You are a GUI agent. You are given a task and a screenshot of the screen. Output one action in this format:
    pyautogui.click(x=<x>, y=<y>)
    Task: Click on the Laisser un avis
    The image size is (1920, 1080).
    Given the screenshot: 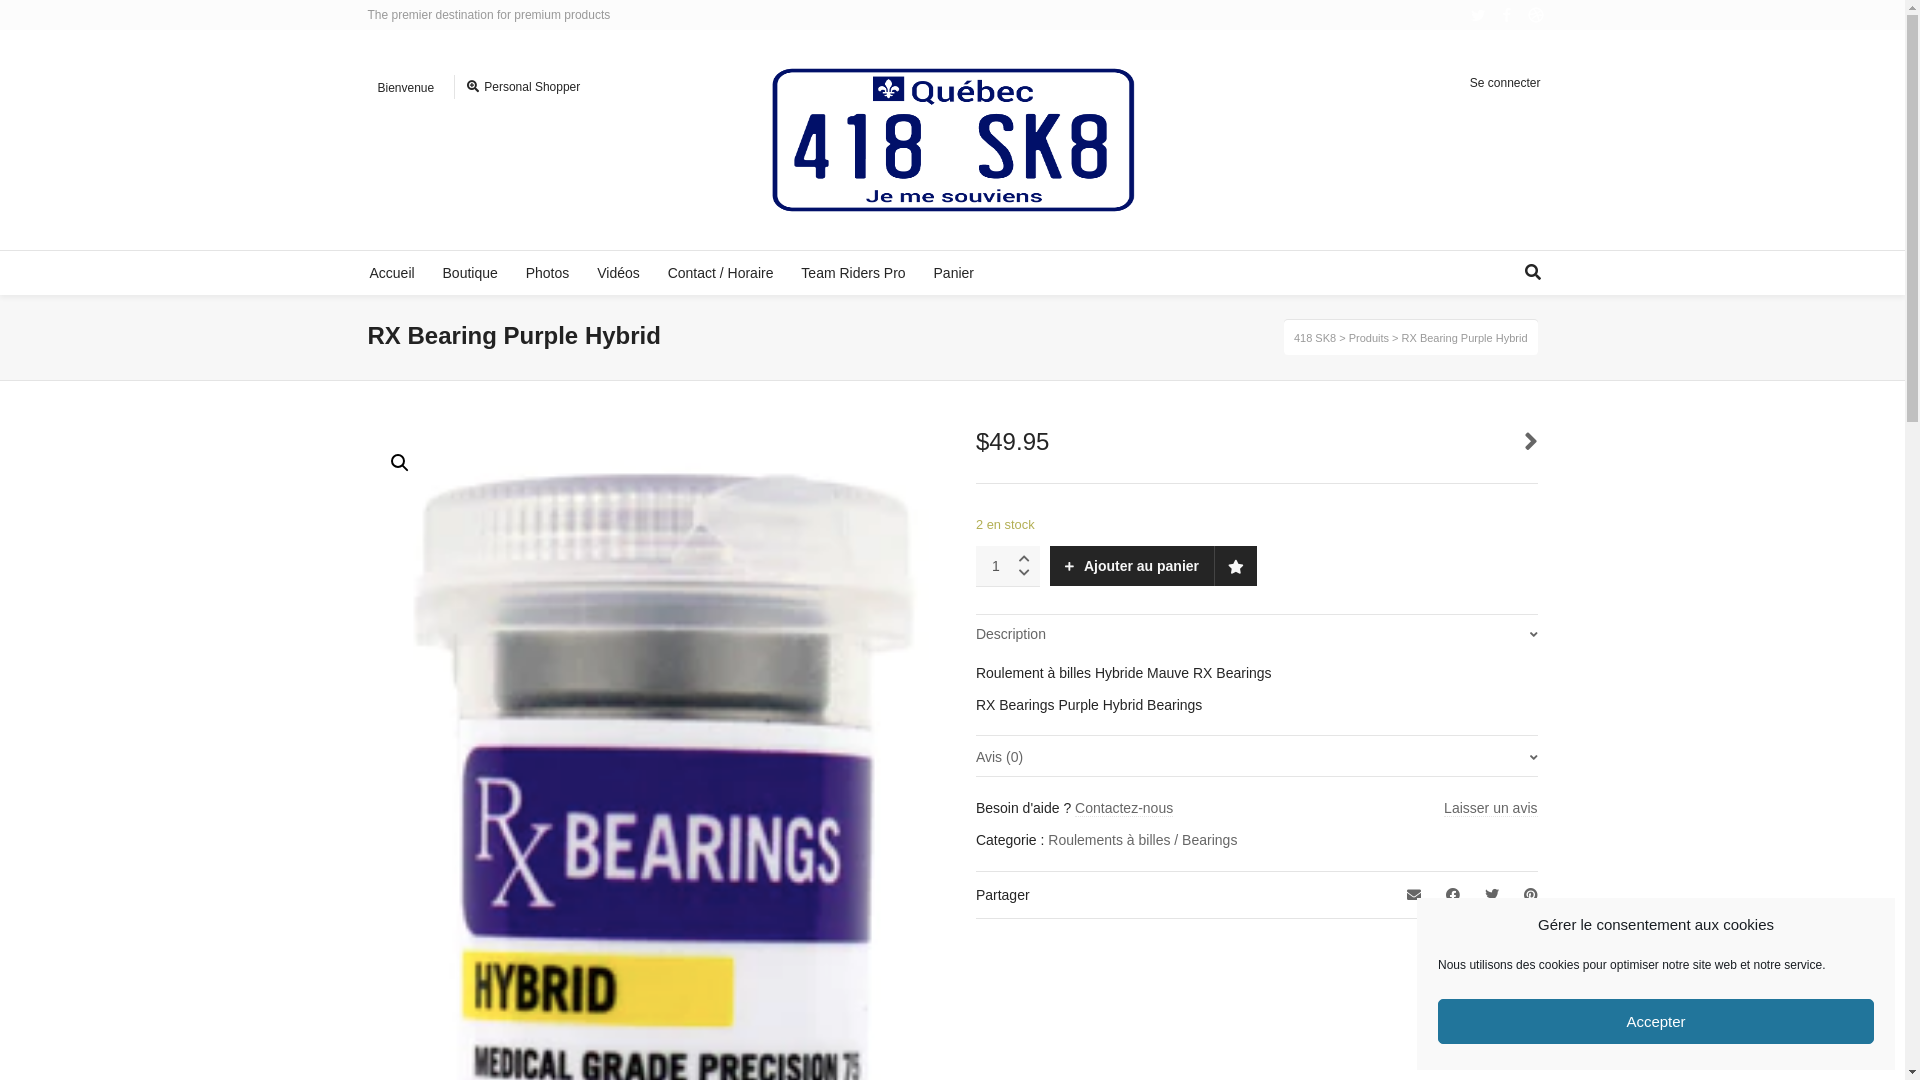 What is the action you would take?
    pyautogui.click(x=1490, y=808)
    